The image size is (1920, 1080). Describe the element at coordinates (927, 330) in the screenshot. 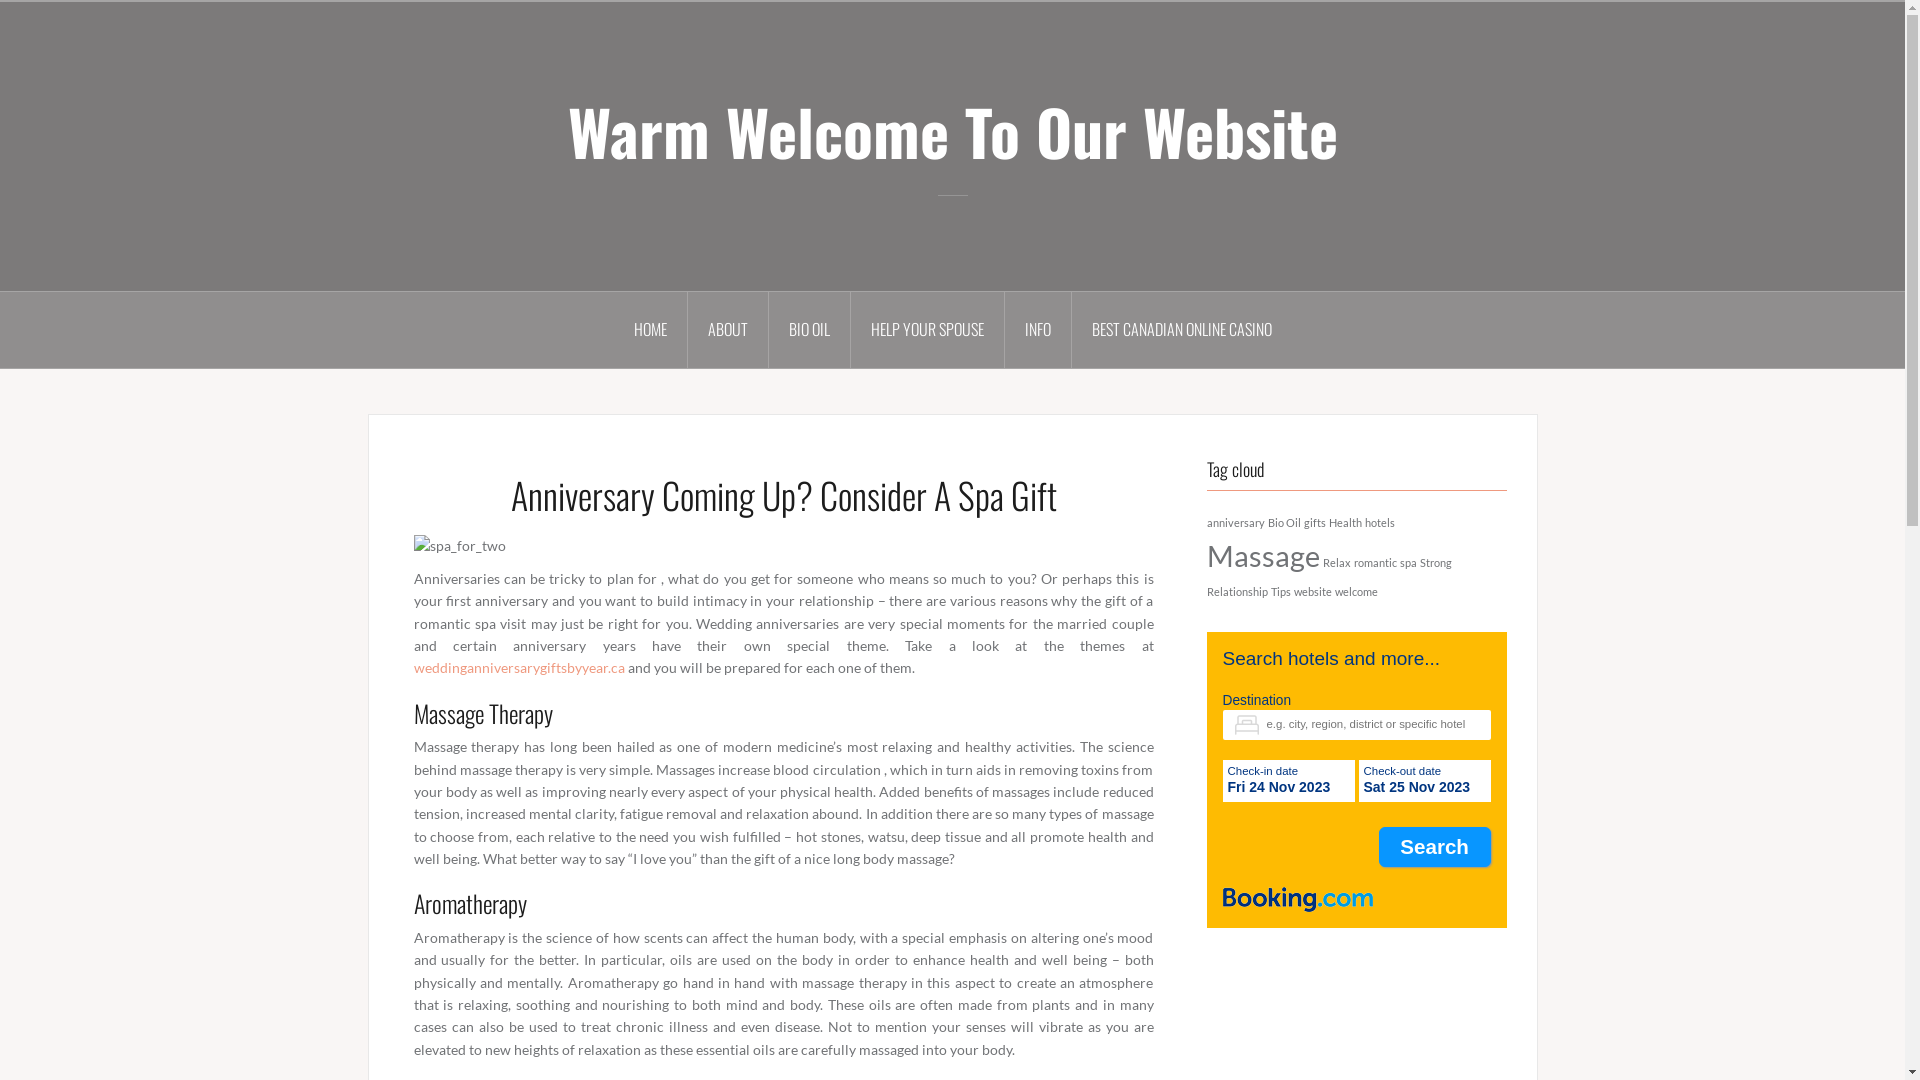

I see `HELP YOUR SPOUSE` at that location.